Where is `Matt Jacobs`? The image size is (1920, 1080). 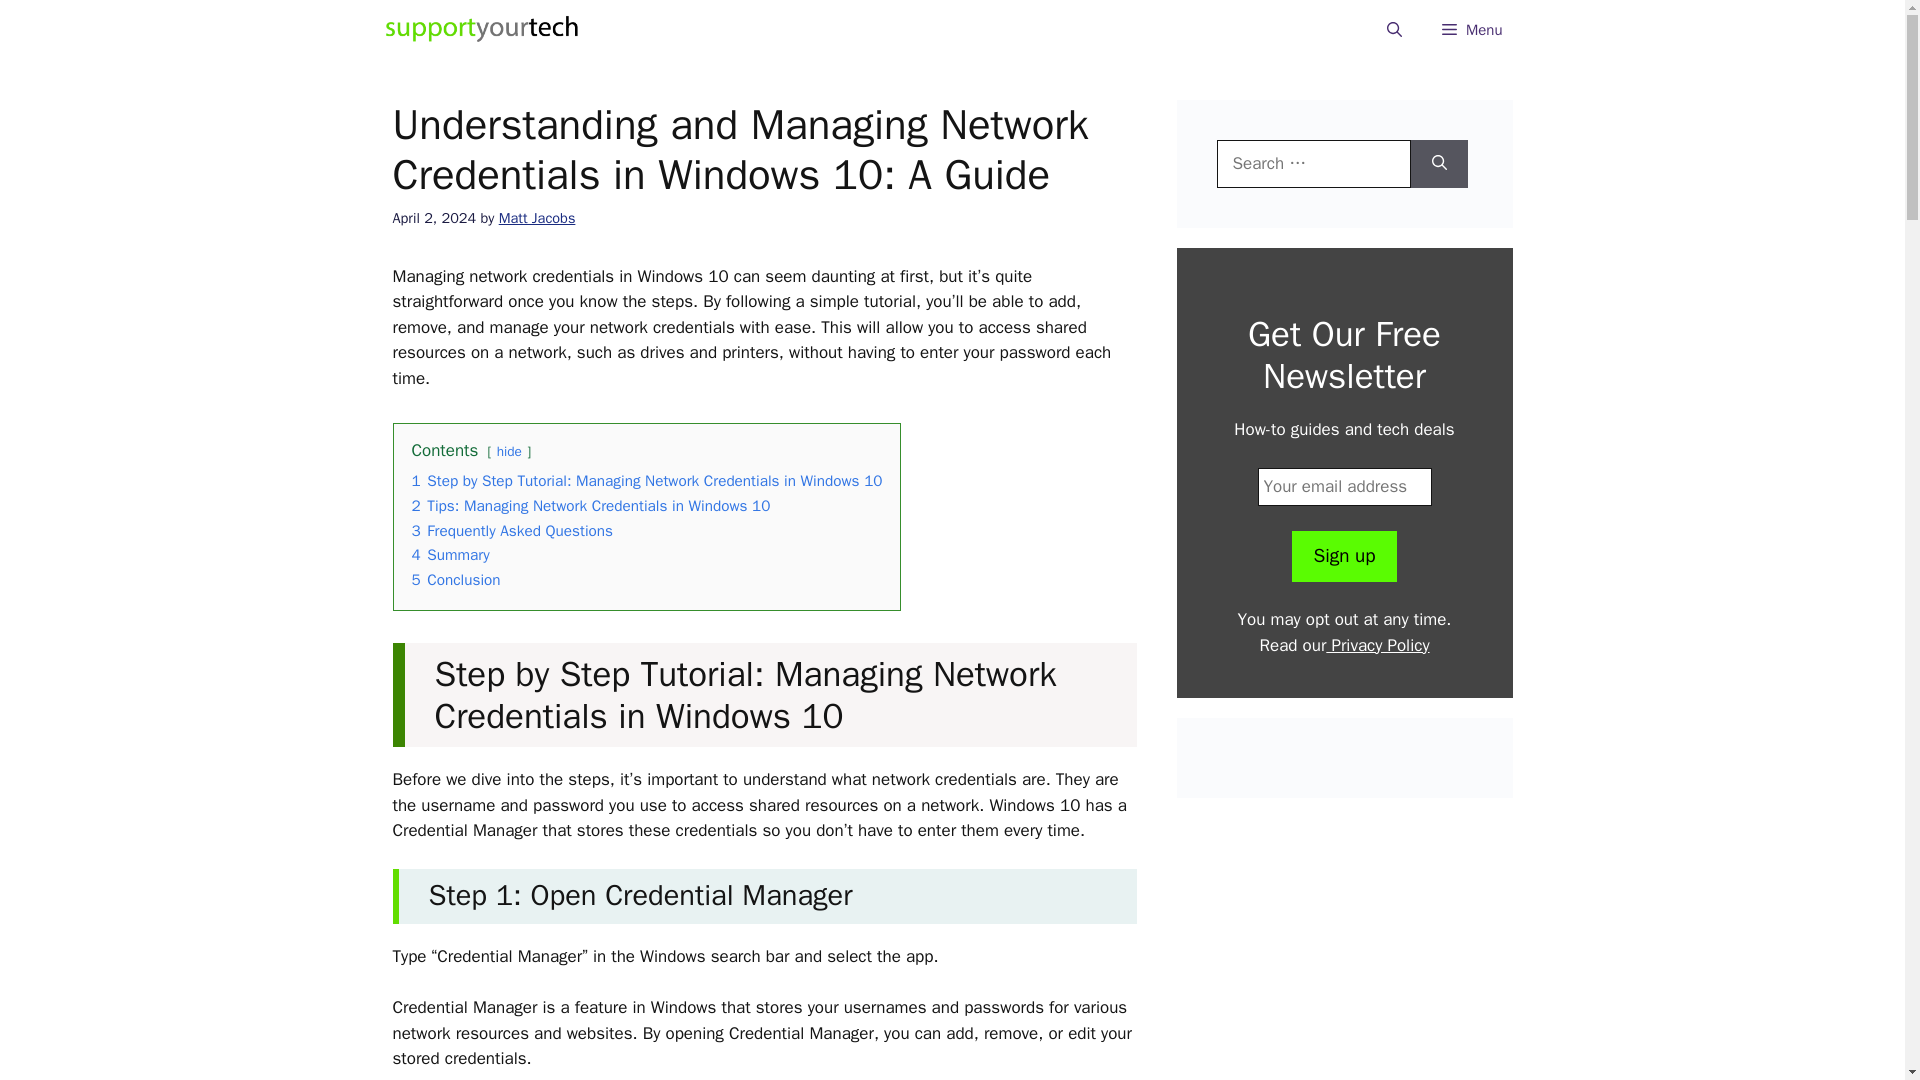
Matt Jacobs is located at coordinates (538, 218).